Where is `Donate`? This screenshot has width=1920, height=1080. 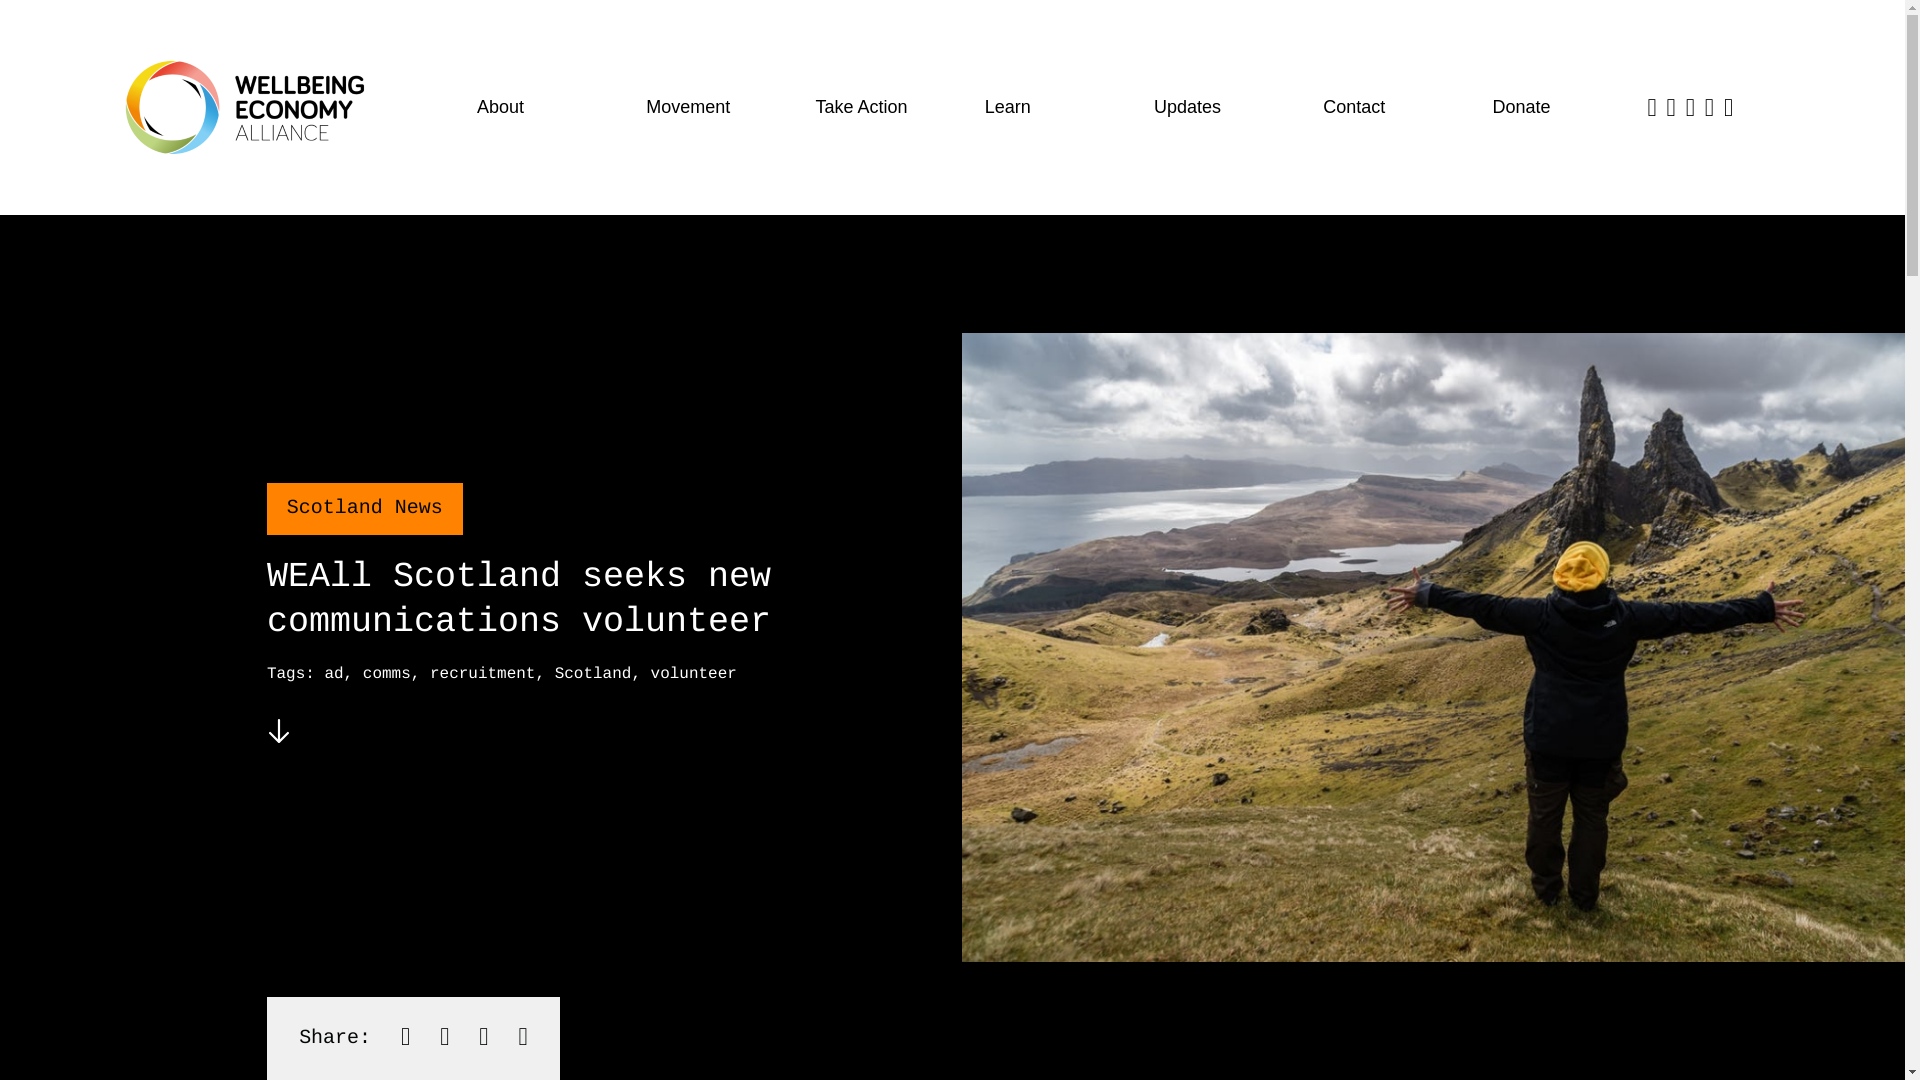
Donate is located at coordinates (1554, 108).